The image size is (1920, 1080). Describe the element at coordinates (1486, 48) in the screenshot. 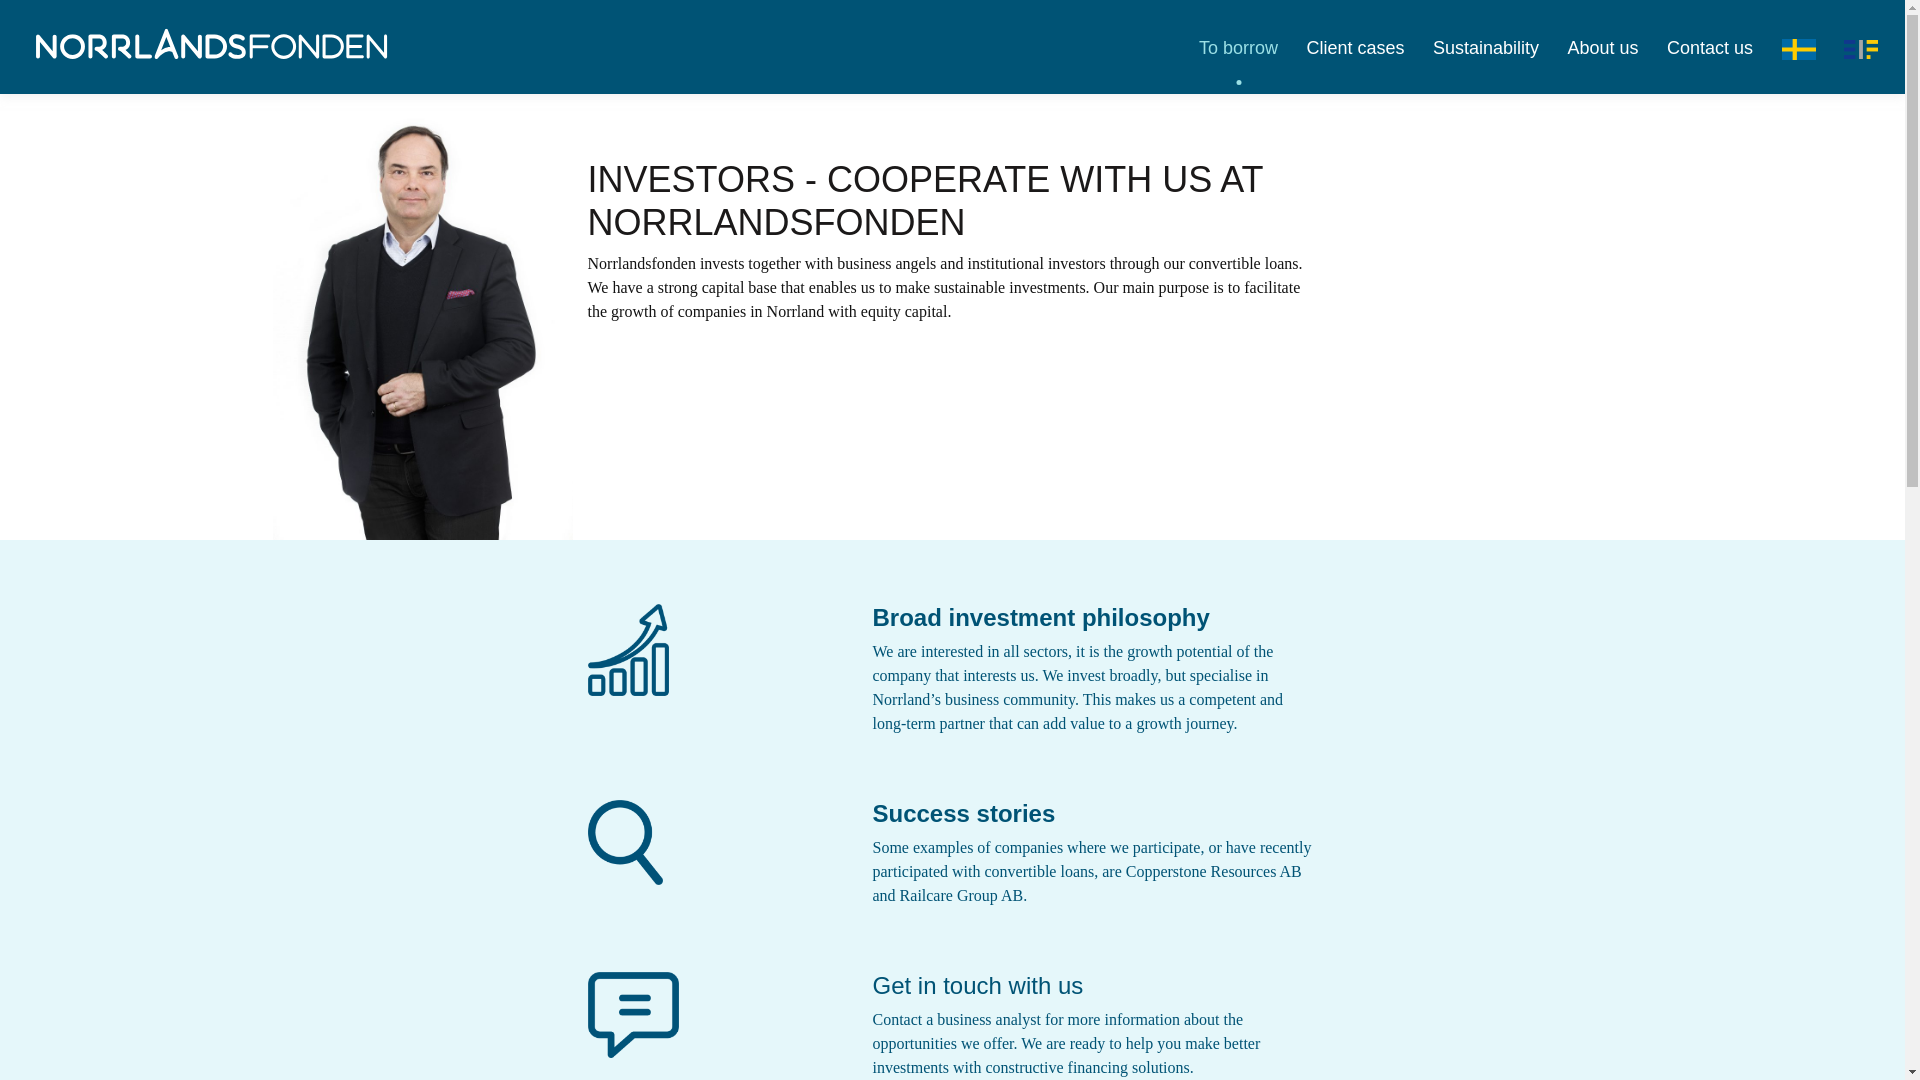

I see `Sustainability` at that location.